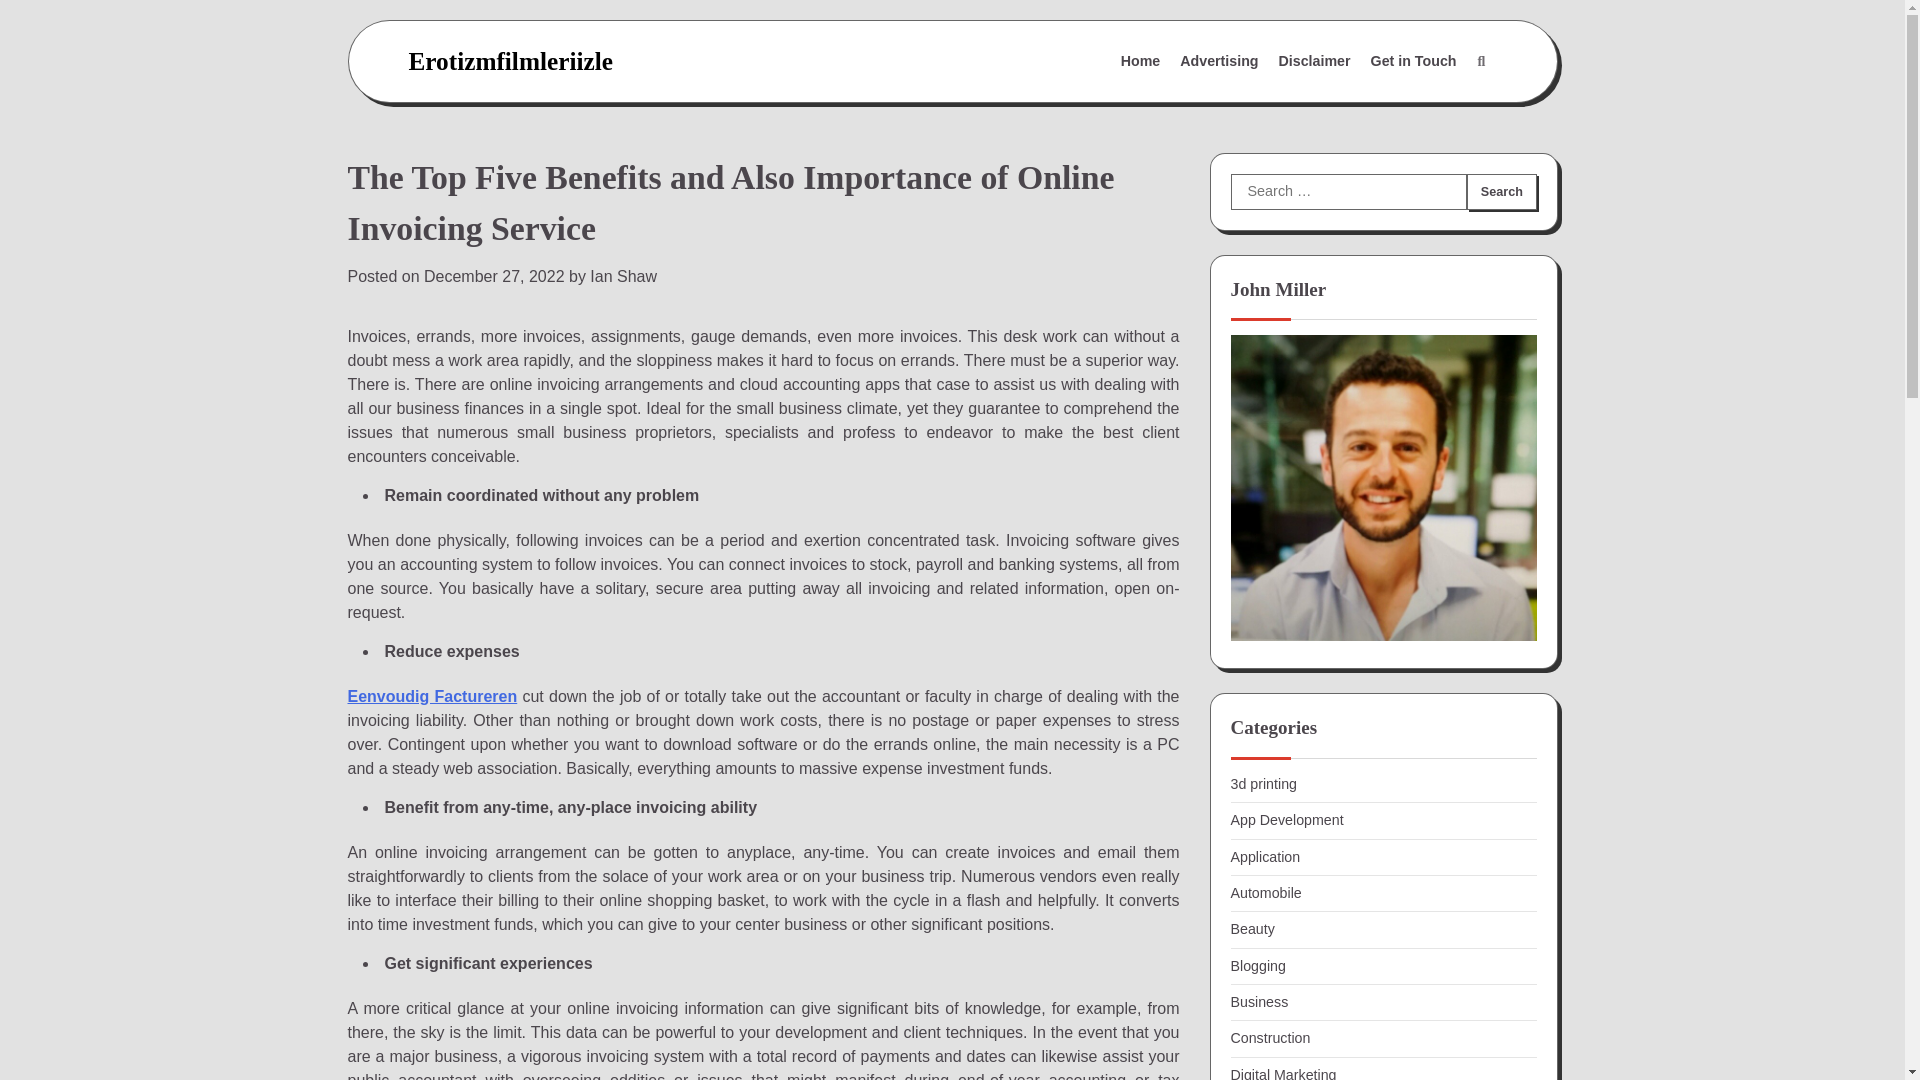 This screenshot has width=1920, height=1080. Describe the element at coordinates (1264, 856) in the screenshot. I see `Application` at that location.